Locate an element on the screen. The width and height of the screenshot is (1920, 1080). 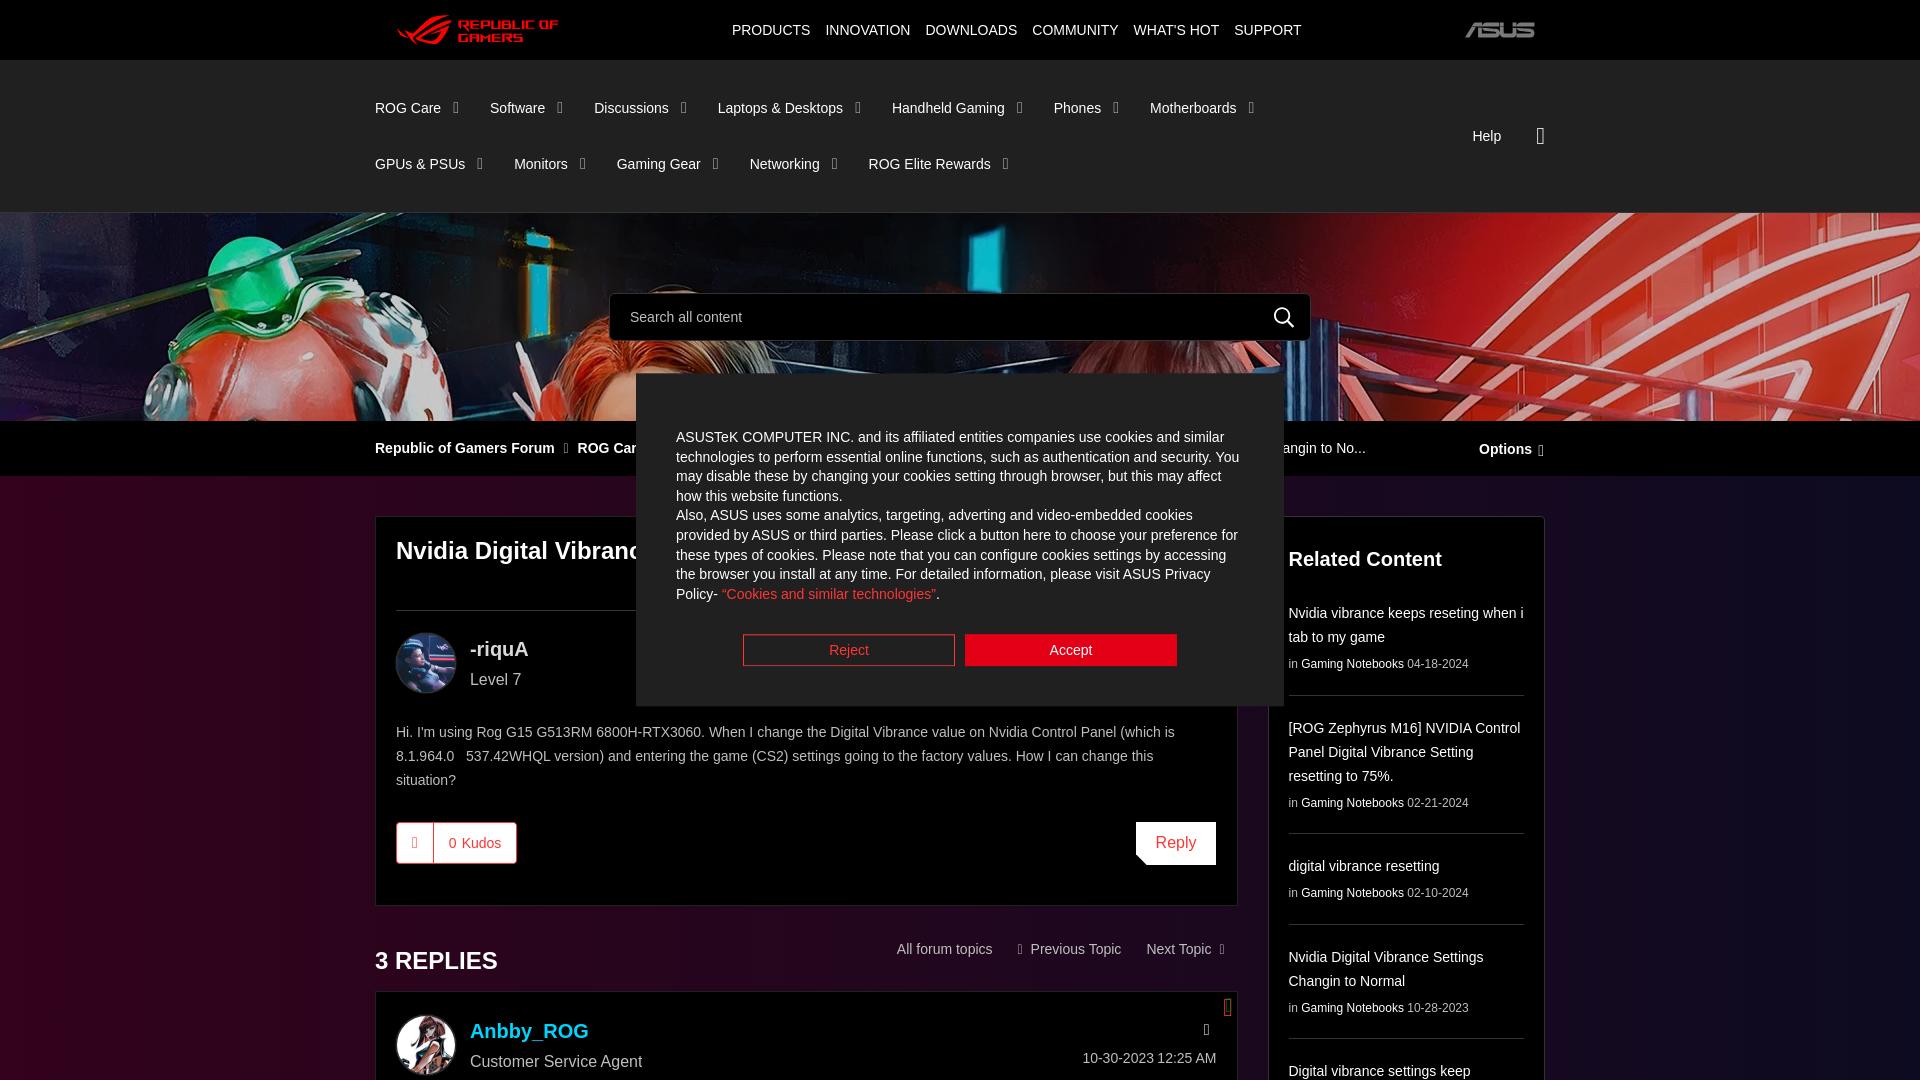
DOWNLOADS is located at coordinates (971, 29).